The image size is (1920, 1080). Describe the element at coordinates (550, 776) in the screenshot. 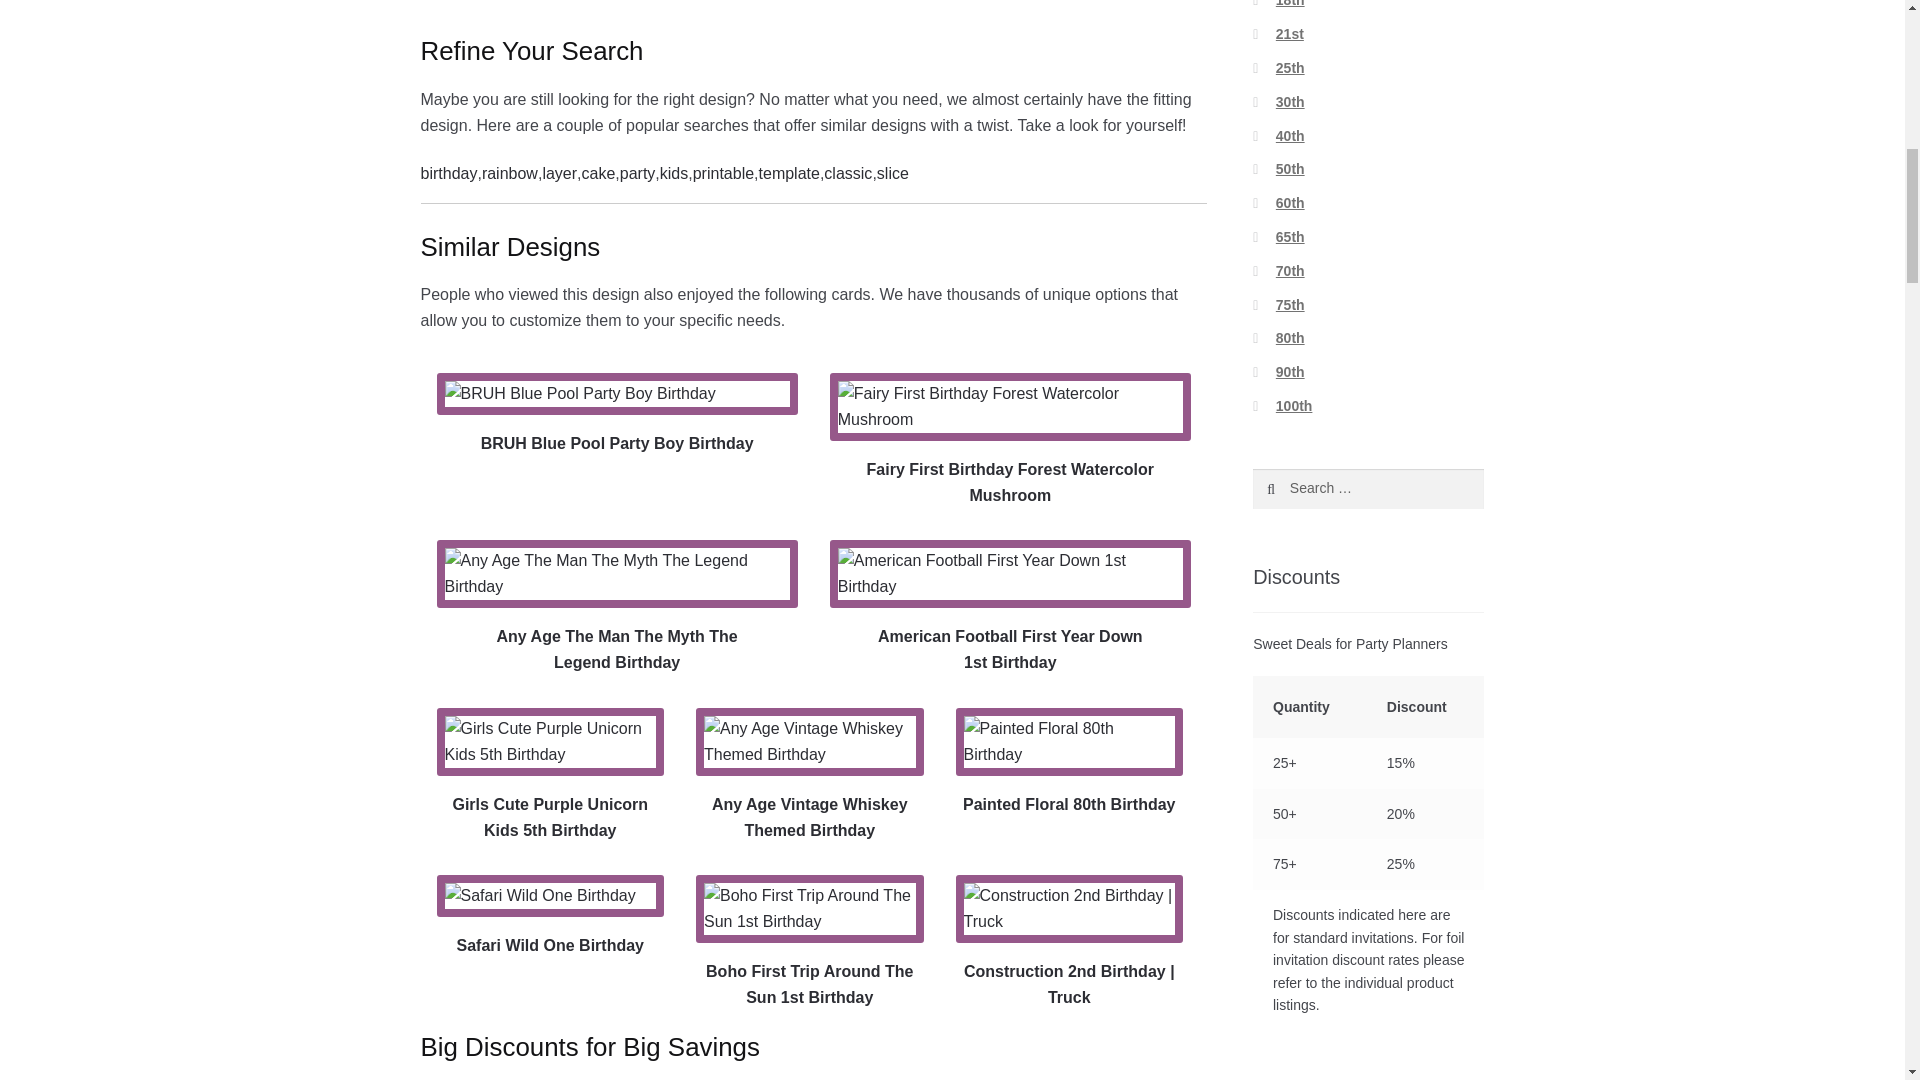

I see `Girls Cute Purple Unicorn Kids 5th Birthday` at that location.